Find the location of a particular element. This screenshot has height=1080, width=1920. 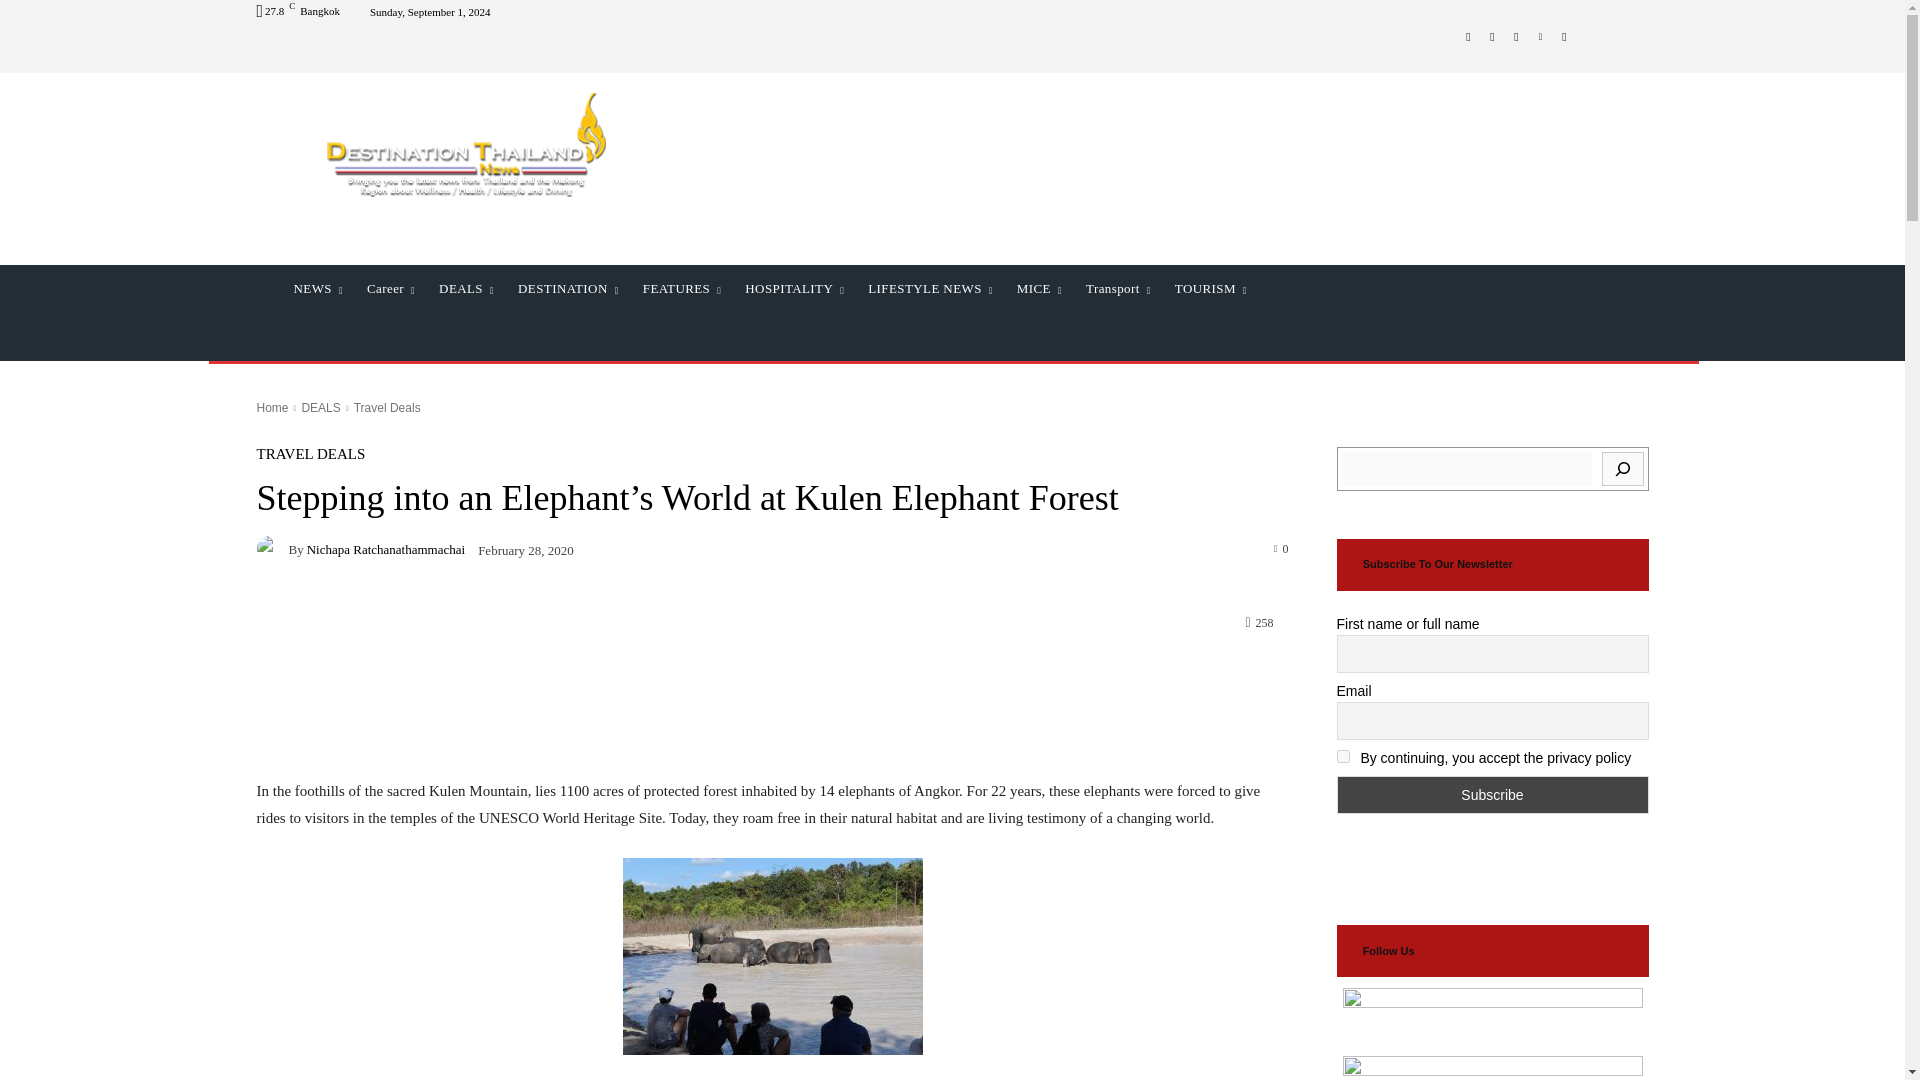

View all posts in DEALS is located at coordinates (320, 407).